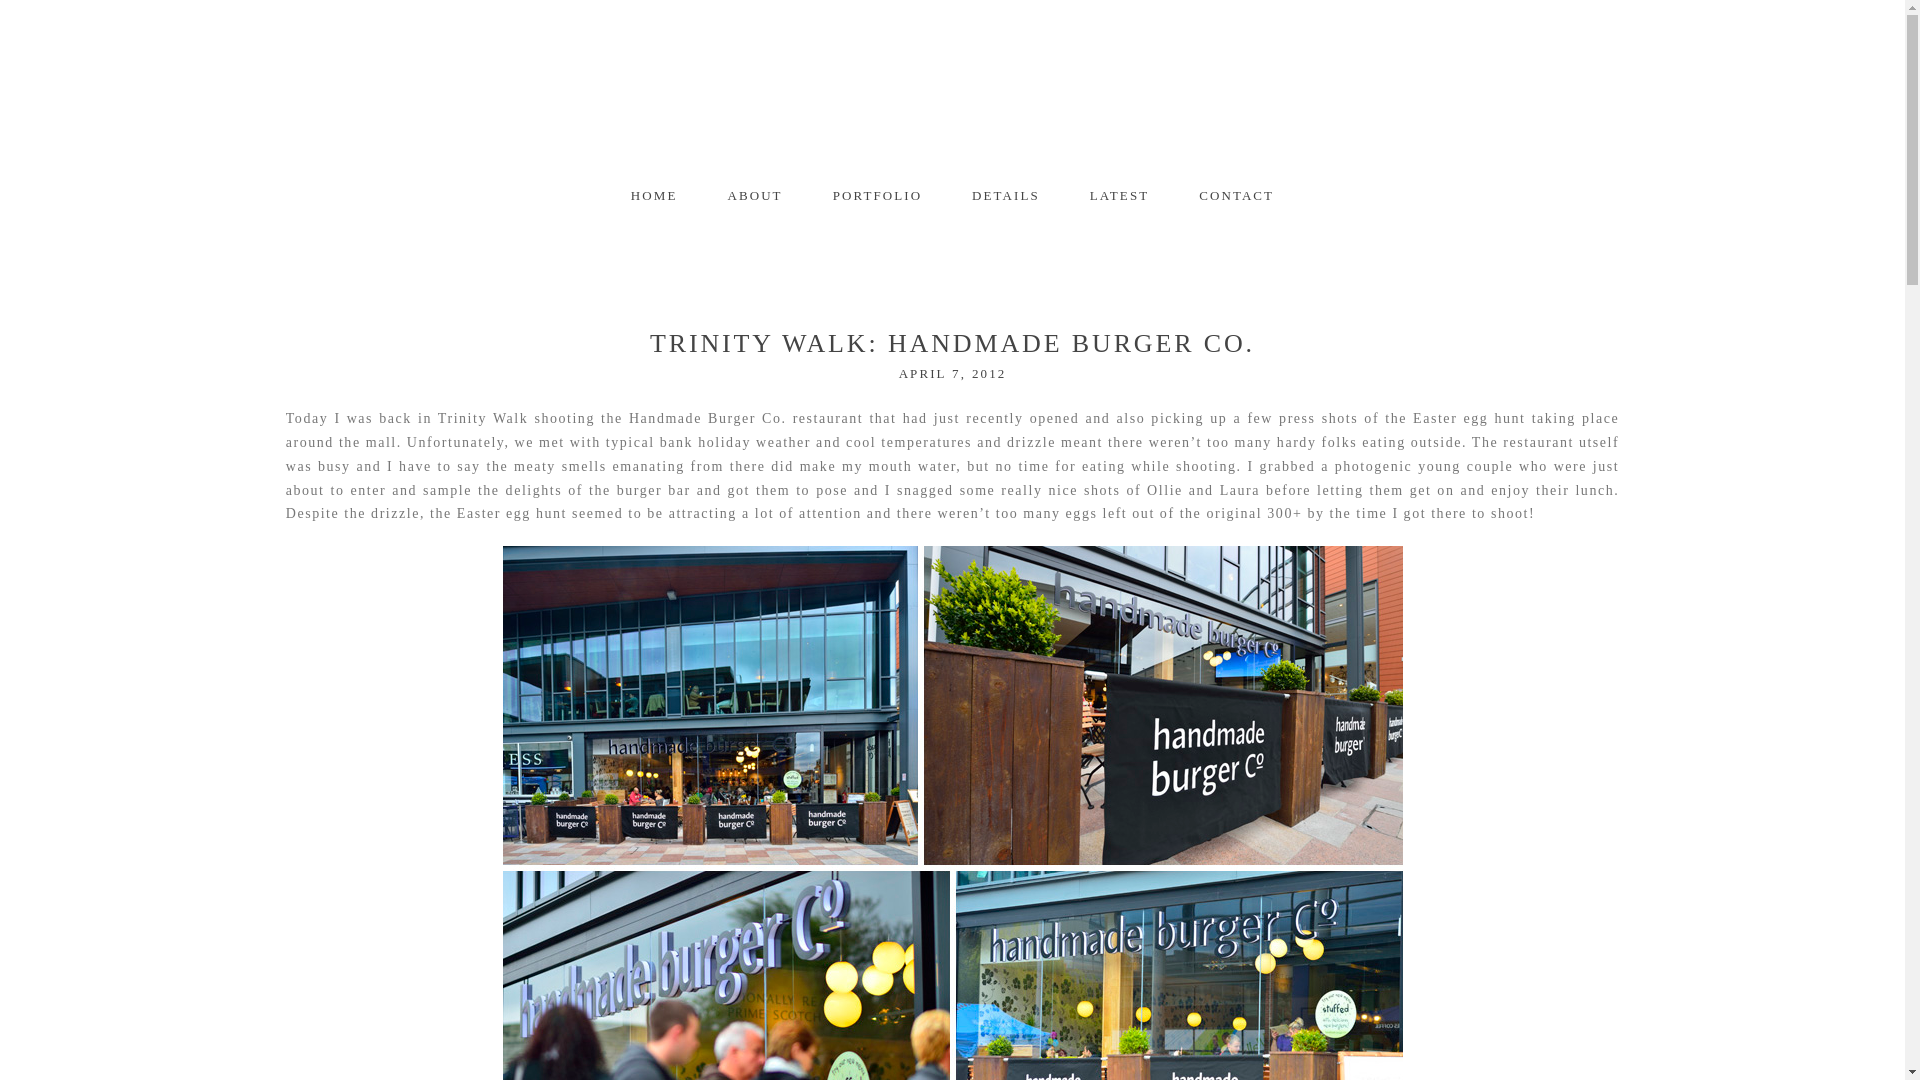  I want to click on LATEST, so click(1236, 195).